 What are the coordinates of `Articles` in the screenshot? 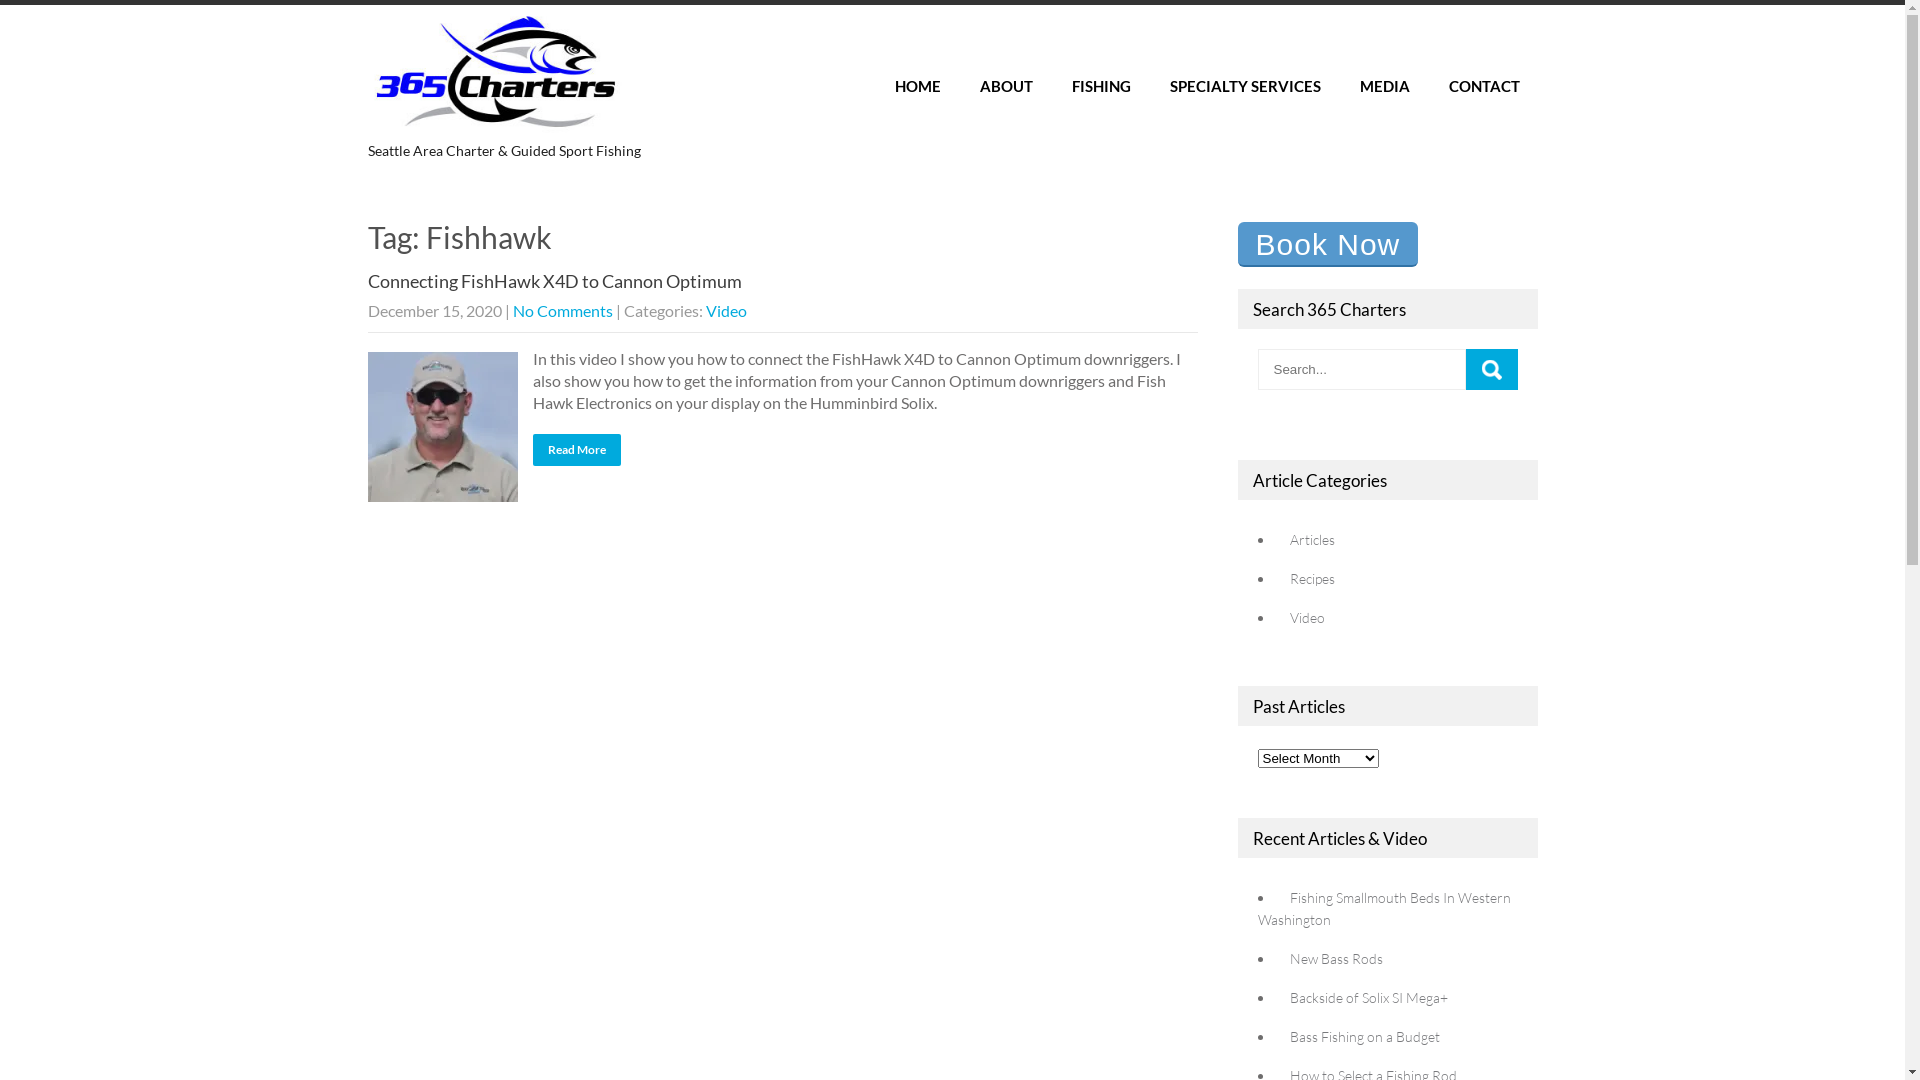 It's located at (1308, 540).